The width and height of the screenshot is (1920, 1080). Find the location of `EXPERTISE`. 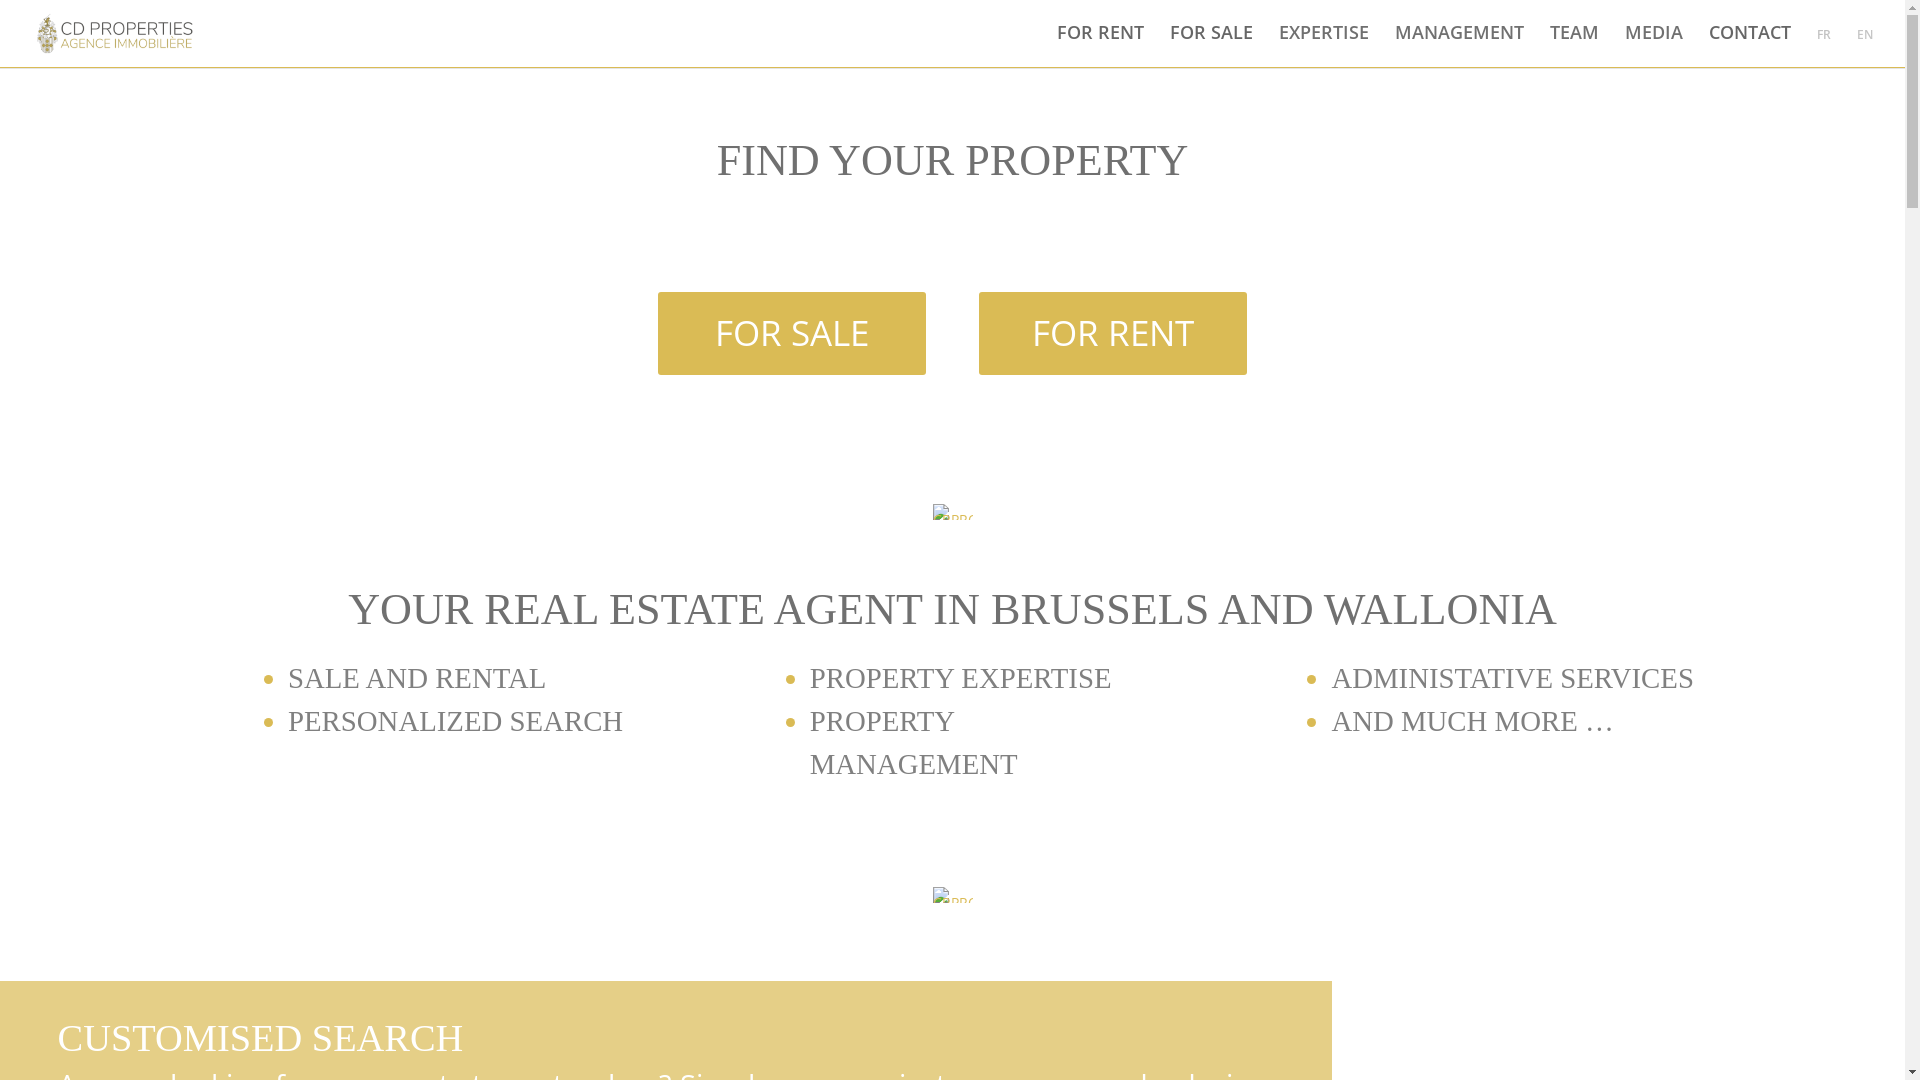

EXPERTISE is located at coordinates (1324, 44).